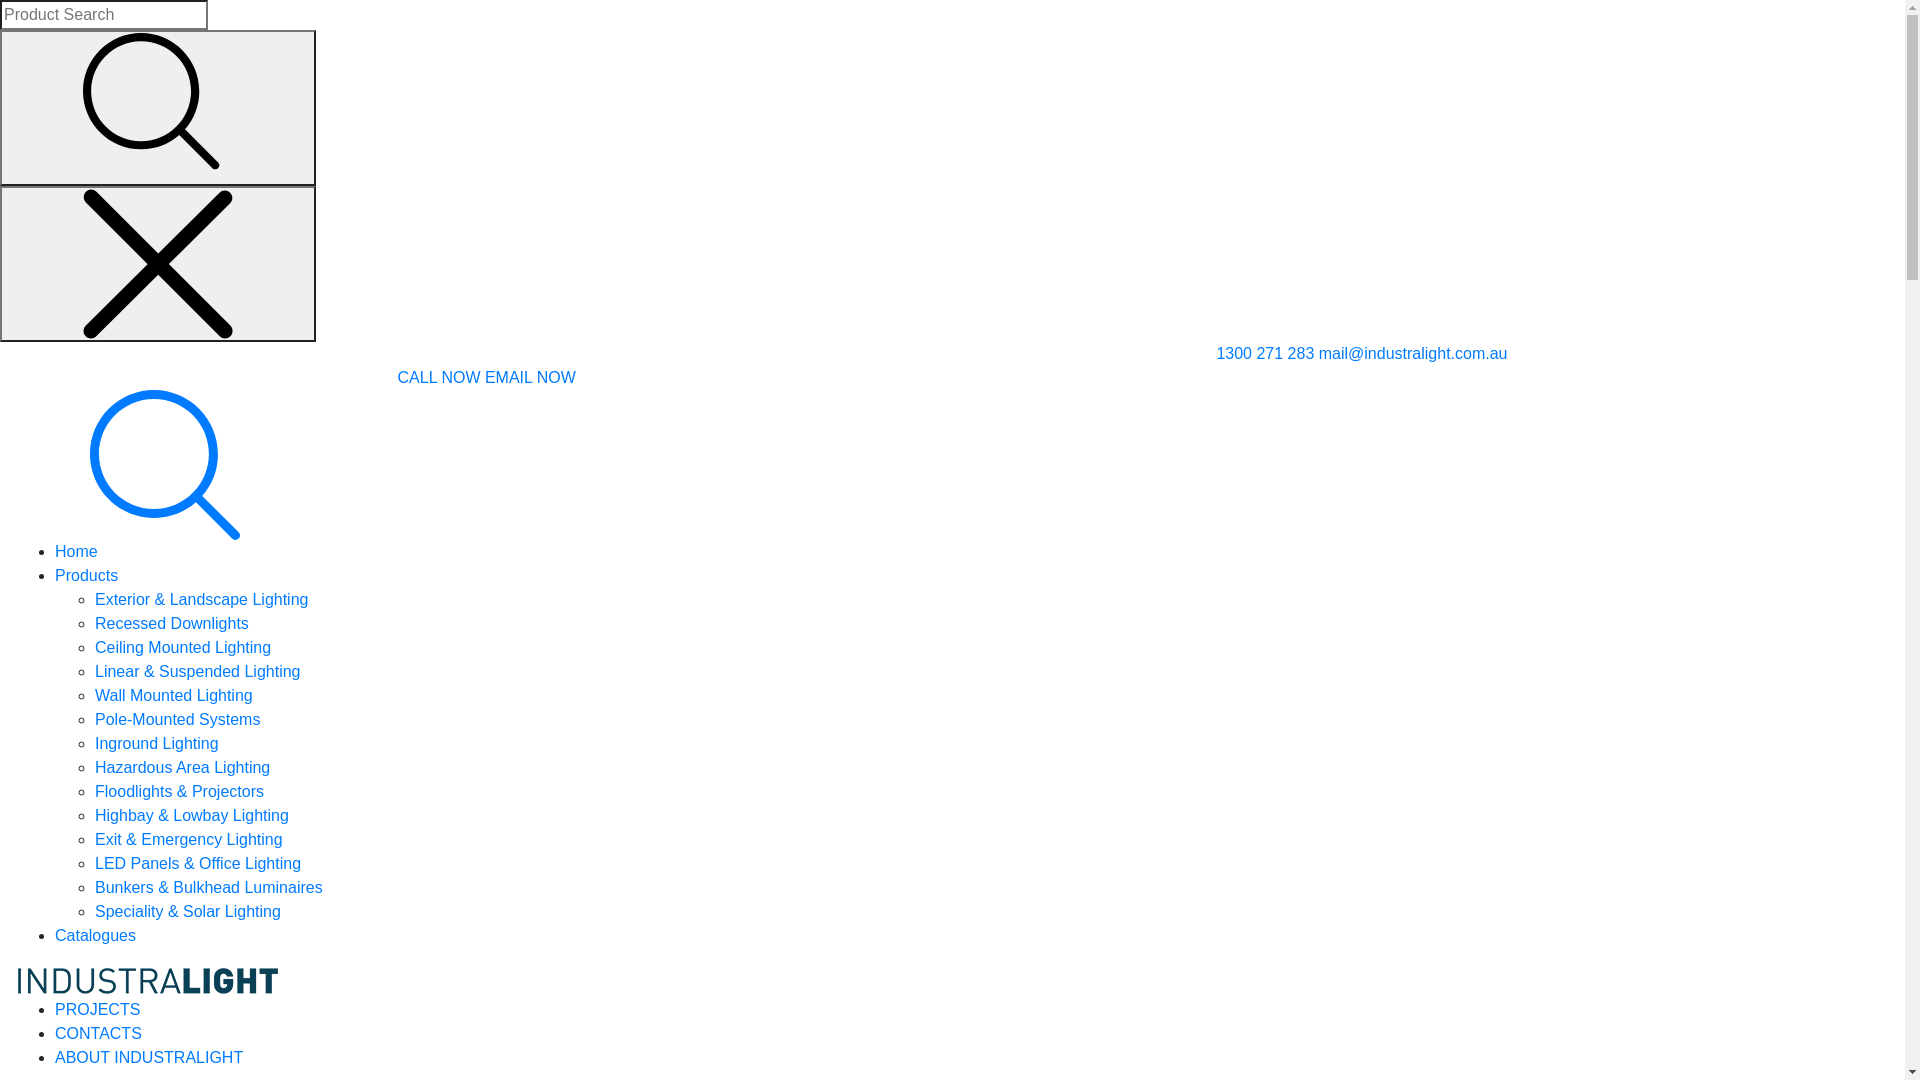 The height and width of the screenshot is (1080, 1920). I want to click on Highbay & Lowbay Lighting, so click(192, 816).